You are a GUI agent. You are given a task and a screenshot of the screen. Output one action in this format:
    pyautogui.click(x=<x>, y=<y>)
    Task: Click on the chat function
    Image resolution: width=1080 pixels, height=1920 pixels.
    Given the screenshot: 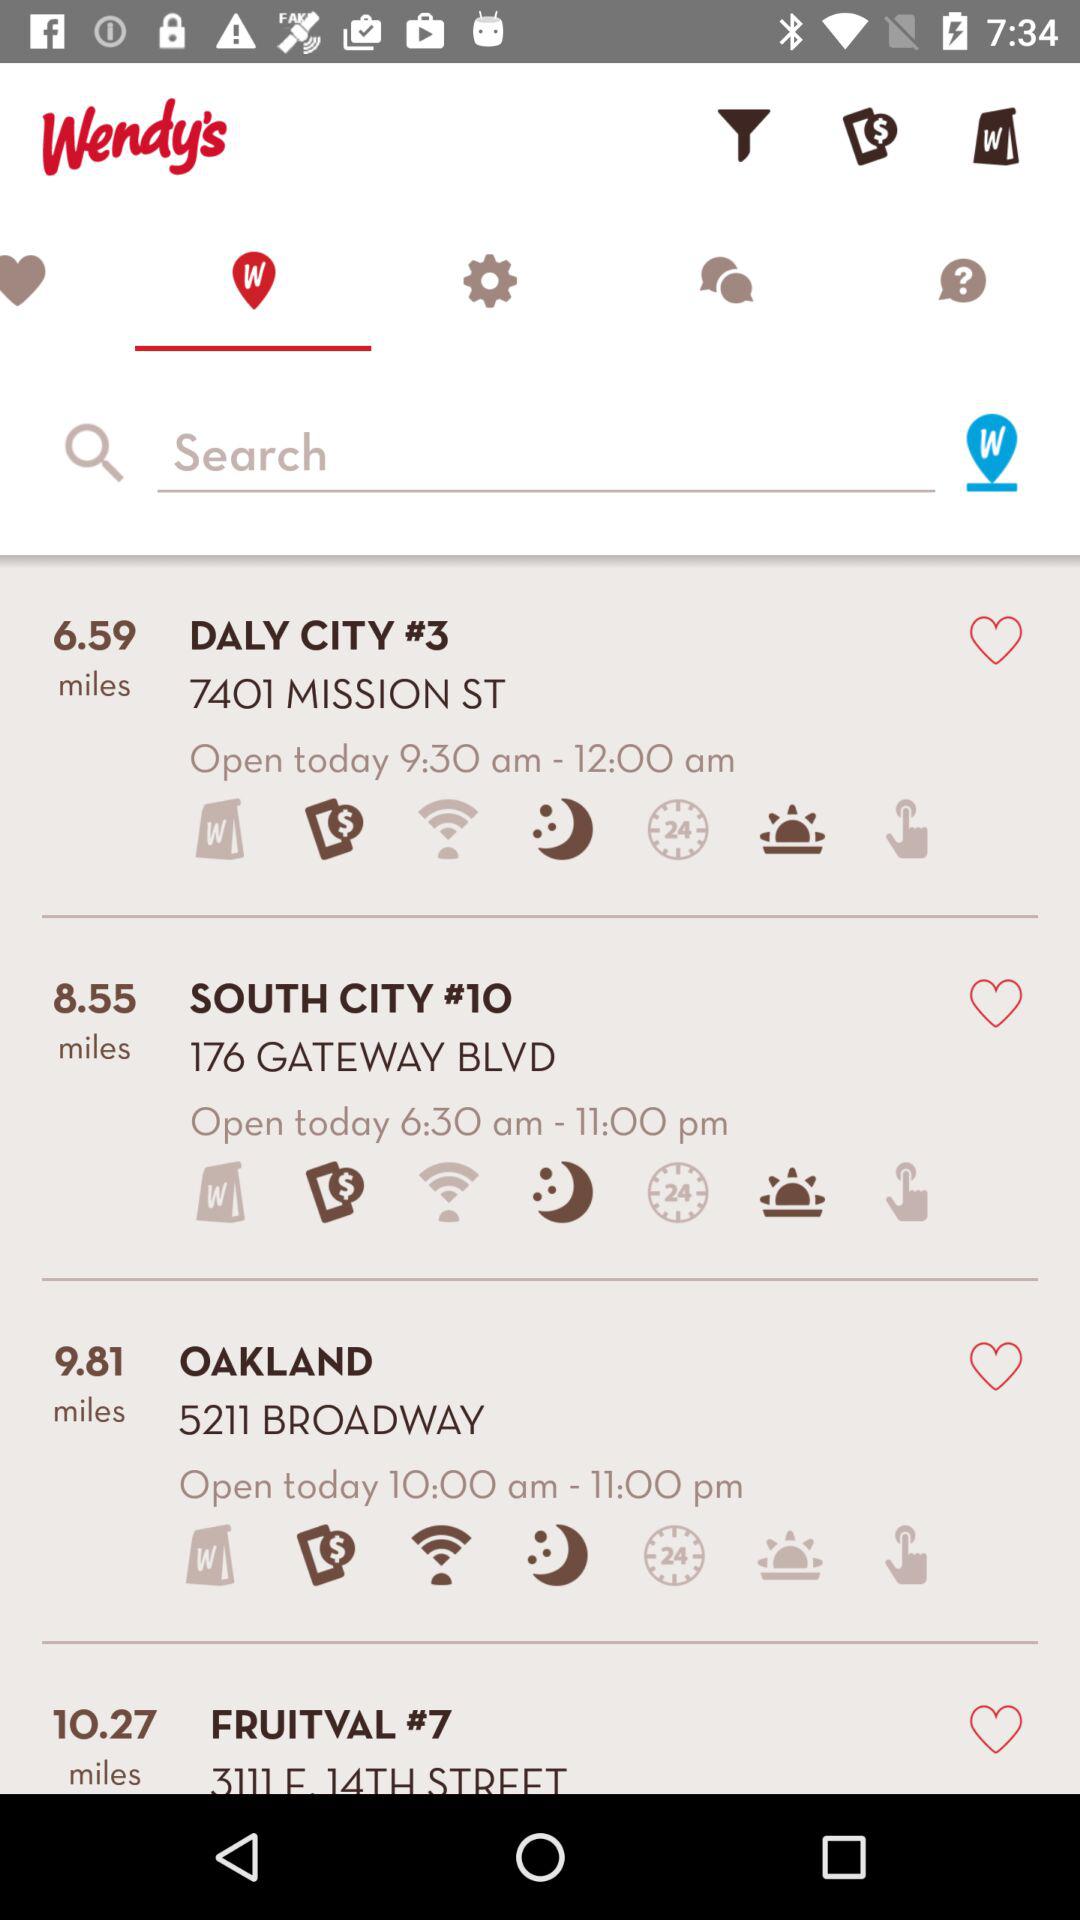 What is the action you would take?
    pyautogui.click(x=725, y=280)
    